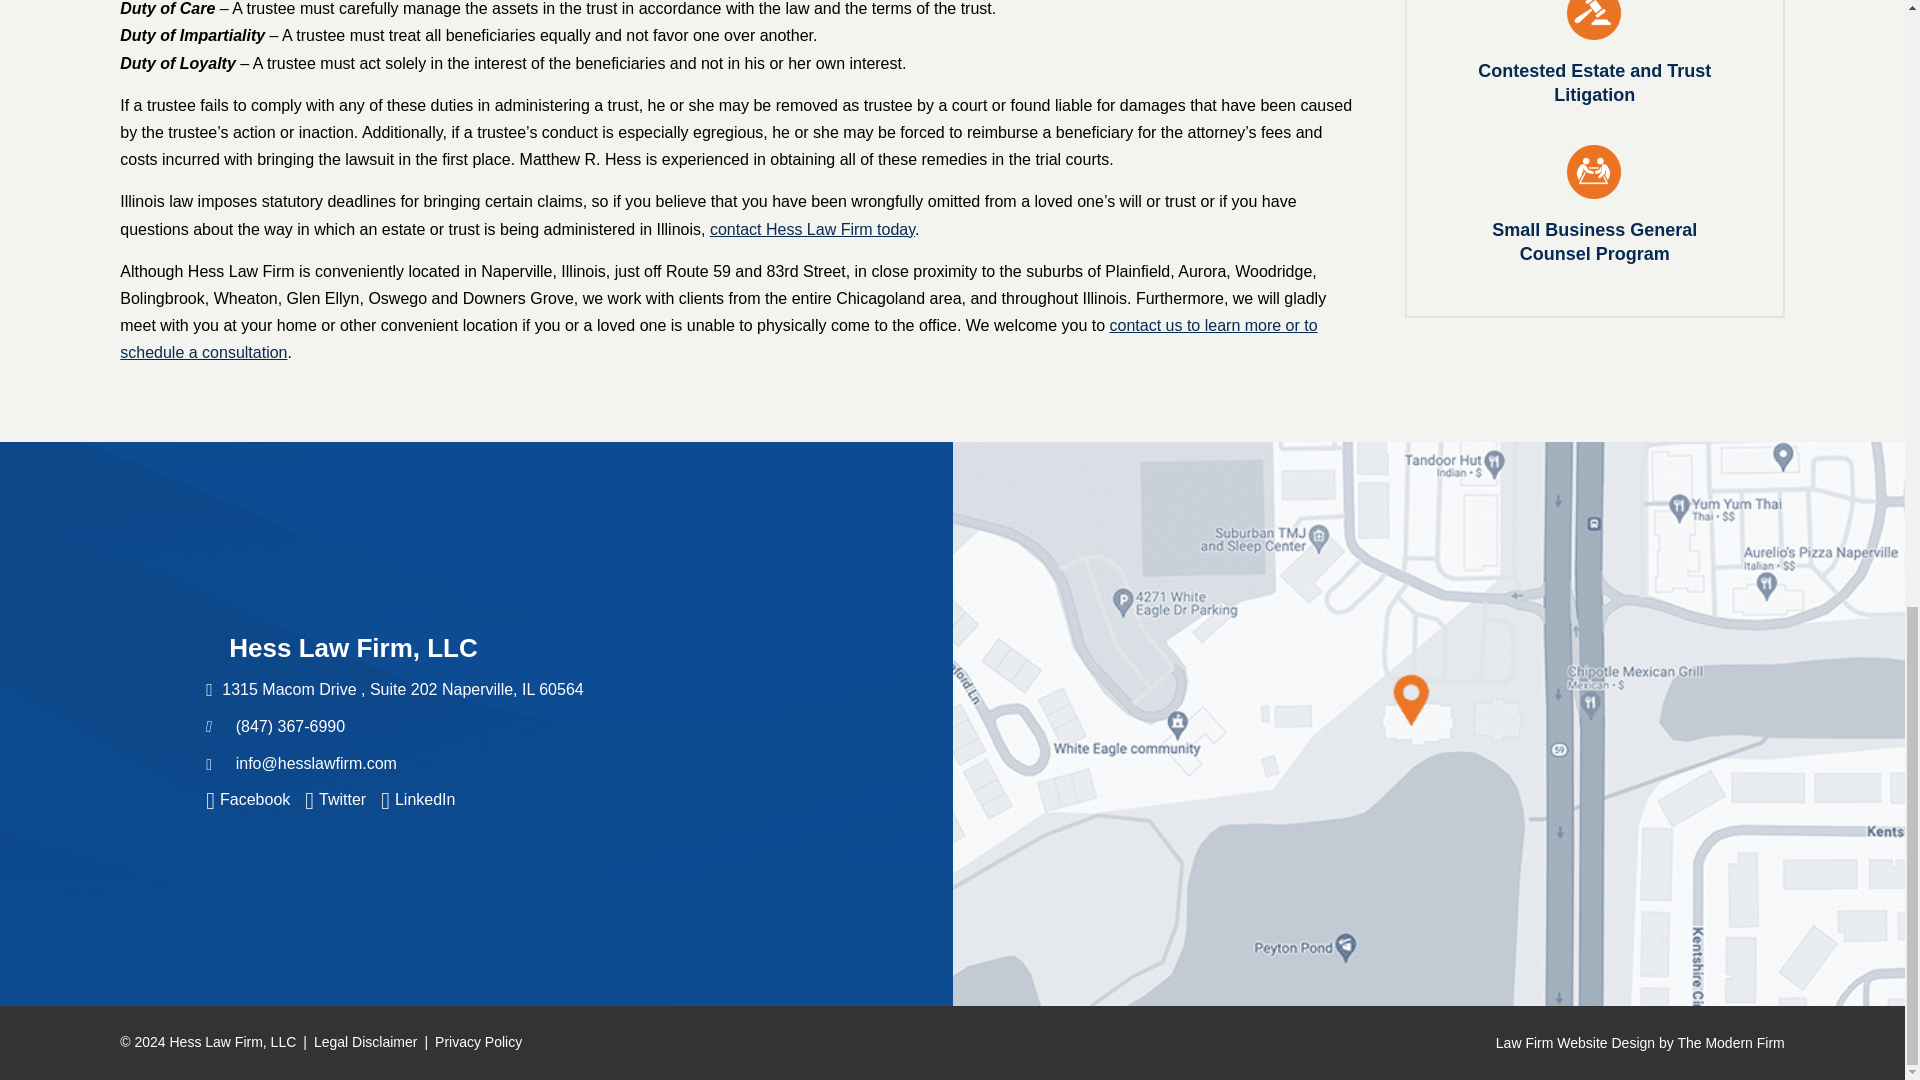 This screenshot has height=1080, width=1920. What do you see at coordinates (1595, 201) in the screenshot?
I see `Read more about Small Business General Counsel Program` at bounding box center [1595, 201].